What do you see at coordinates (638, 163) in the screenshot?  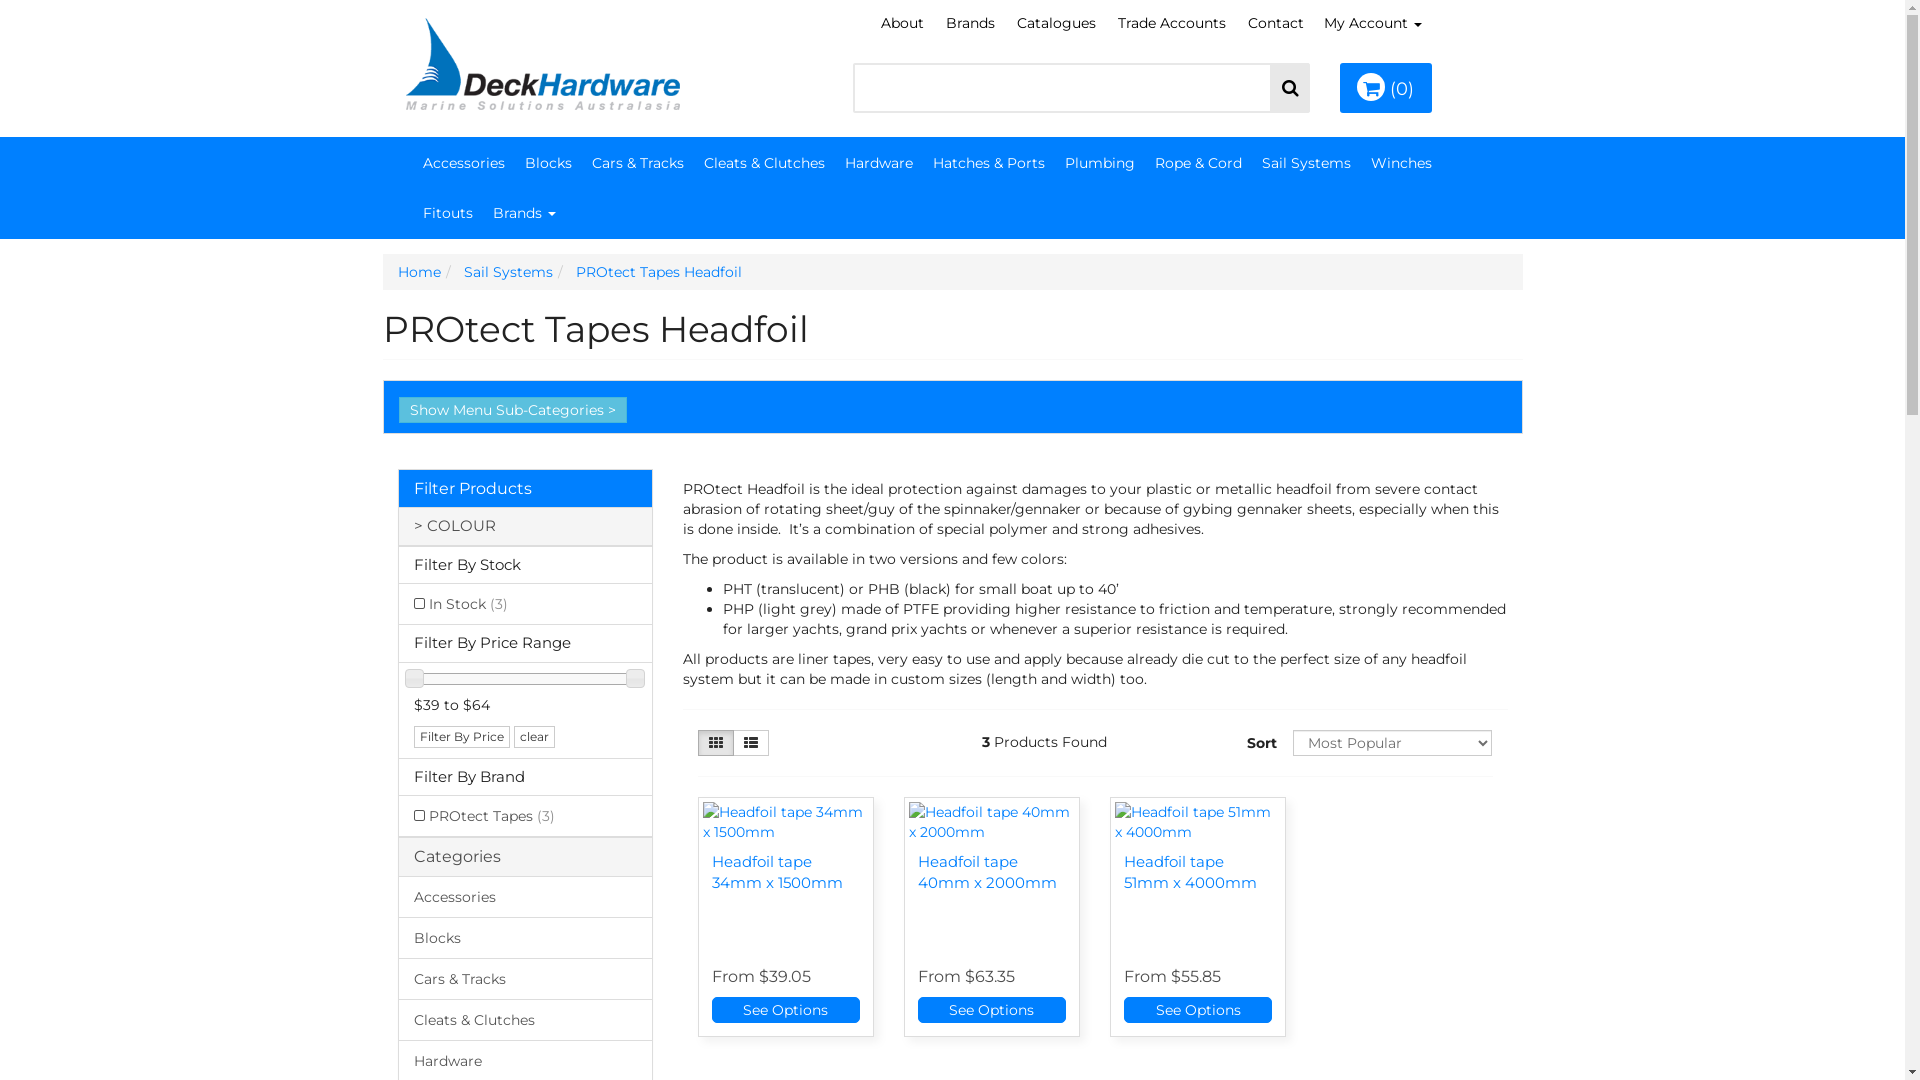 I see `Cars & Tracks` at bounding box center [638, 163].